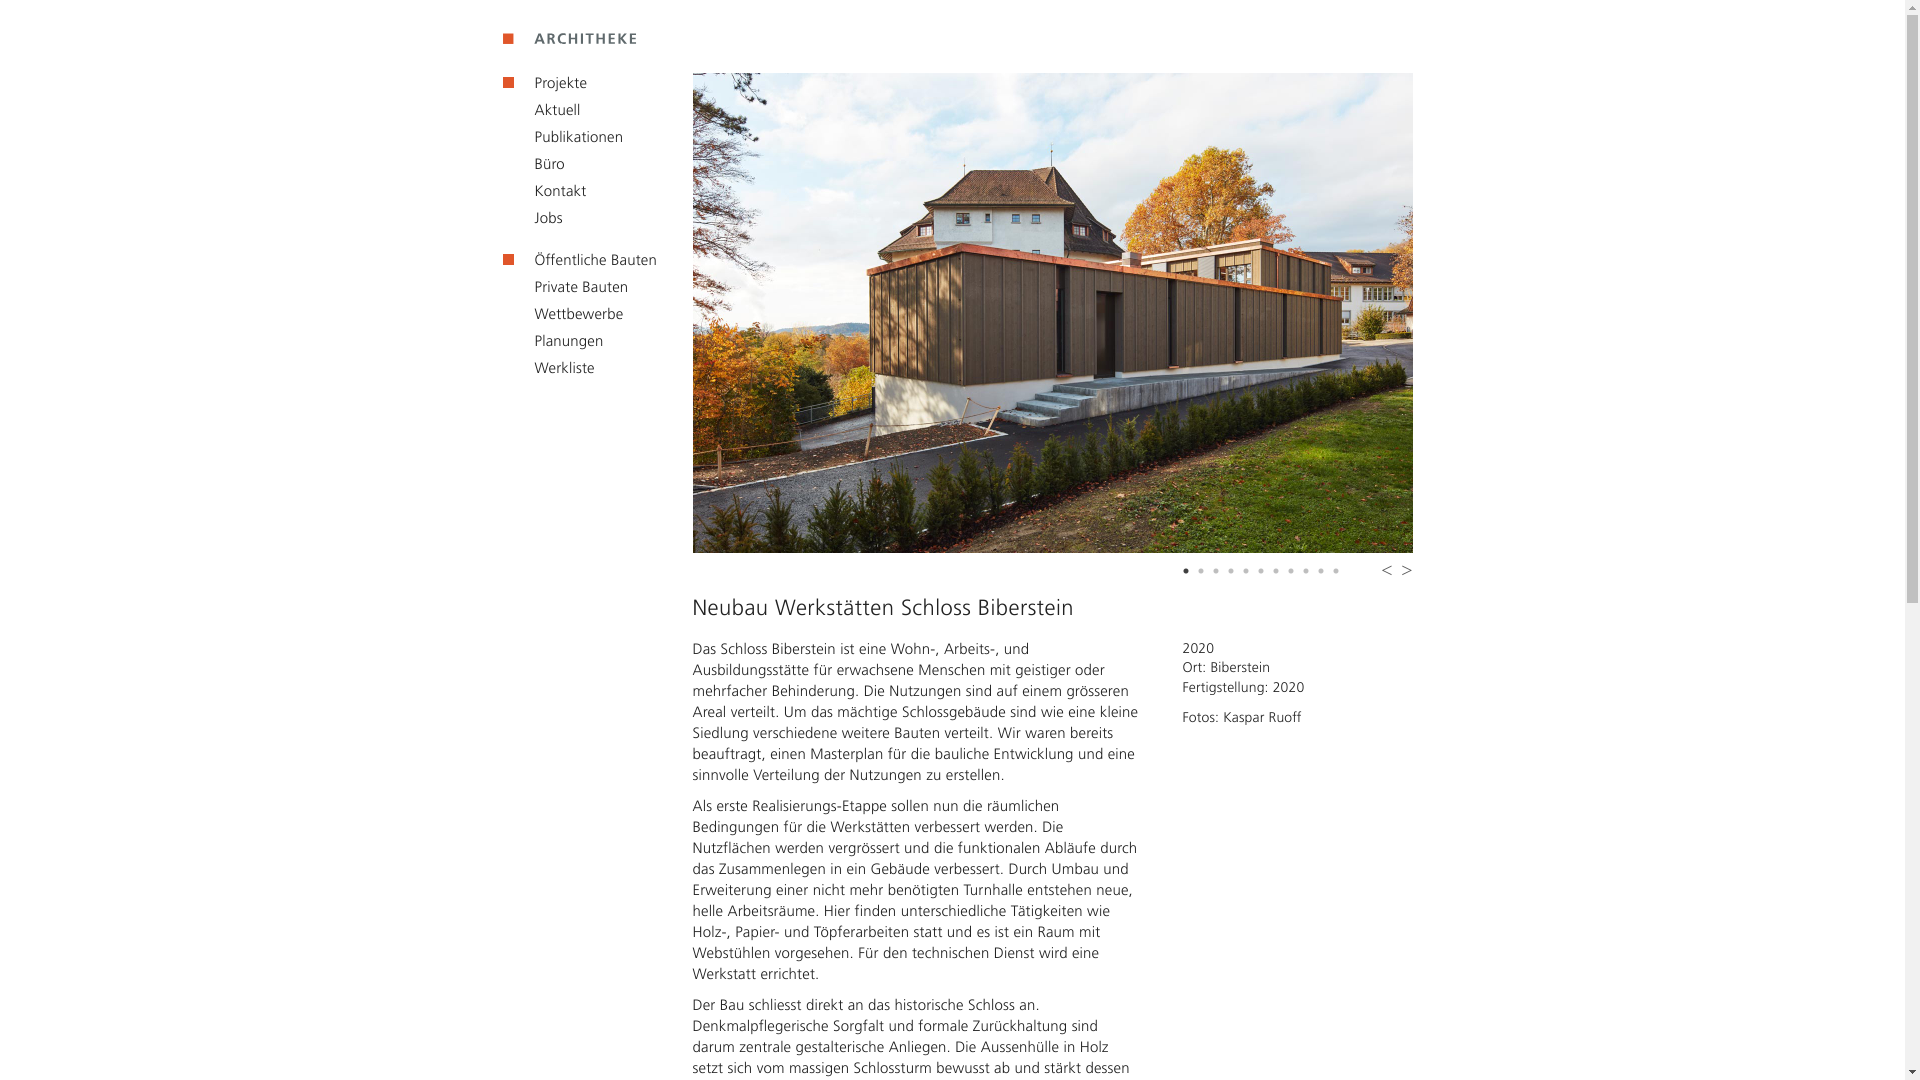 Image resolution: width=1920 pixels, height=1080 pixels. Describe the element at coordinates (1293, 574) in the screenshot. I see `8` at that location.